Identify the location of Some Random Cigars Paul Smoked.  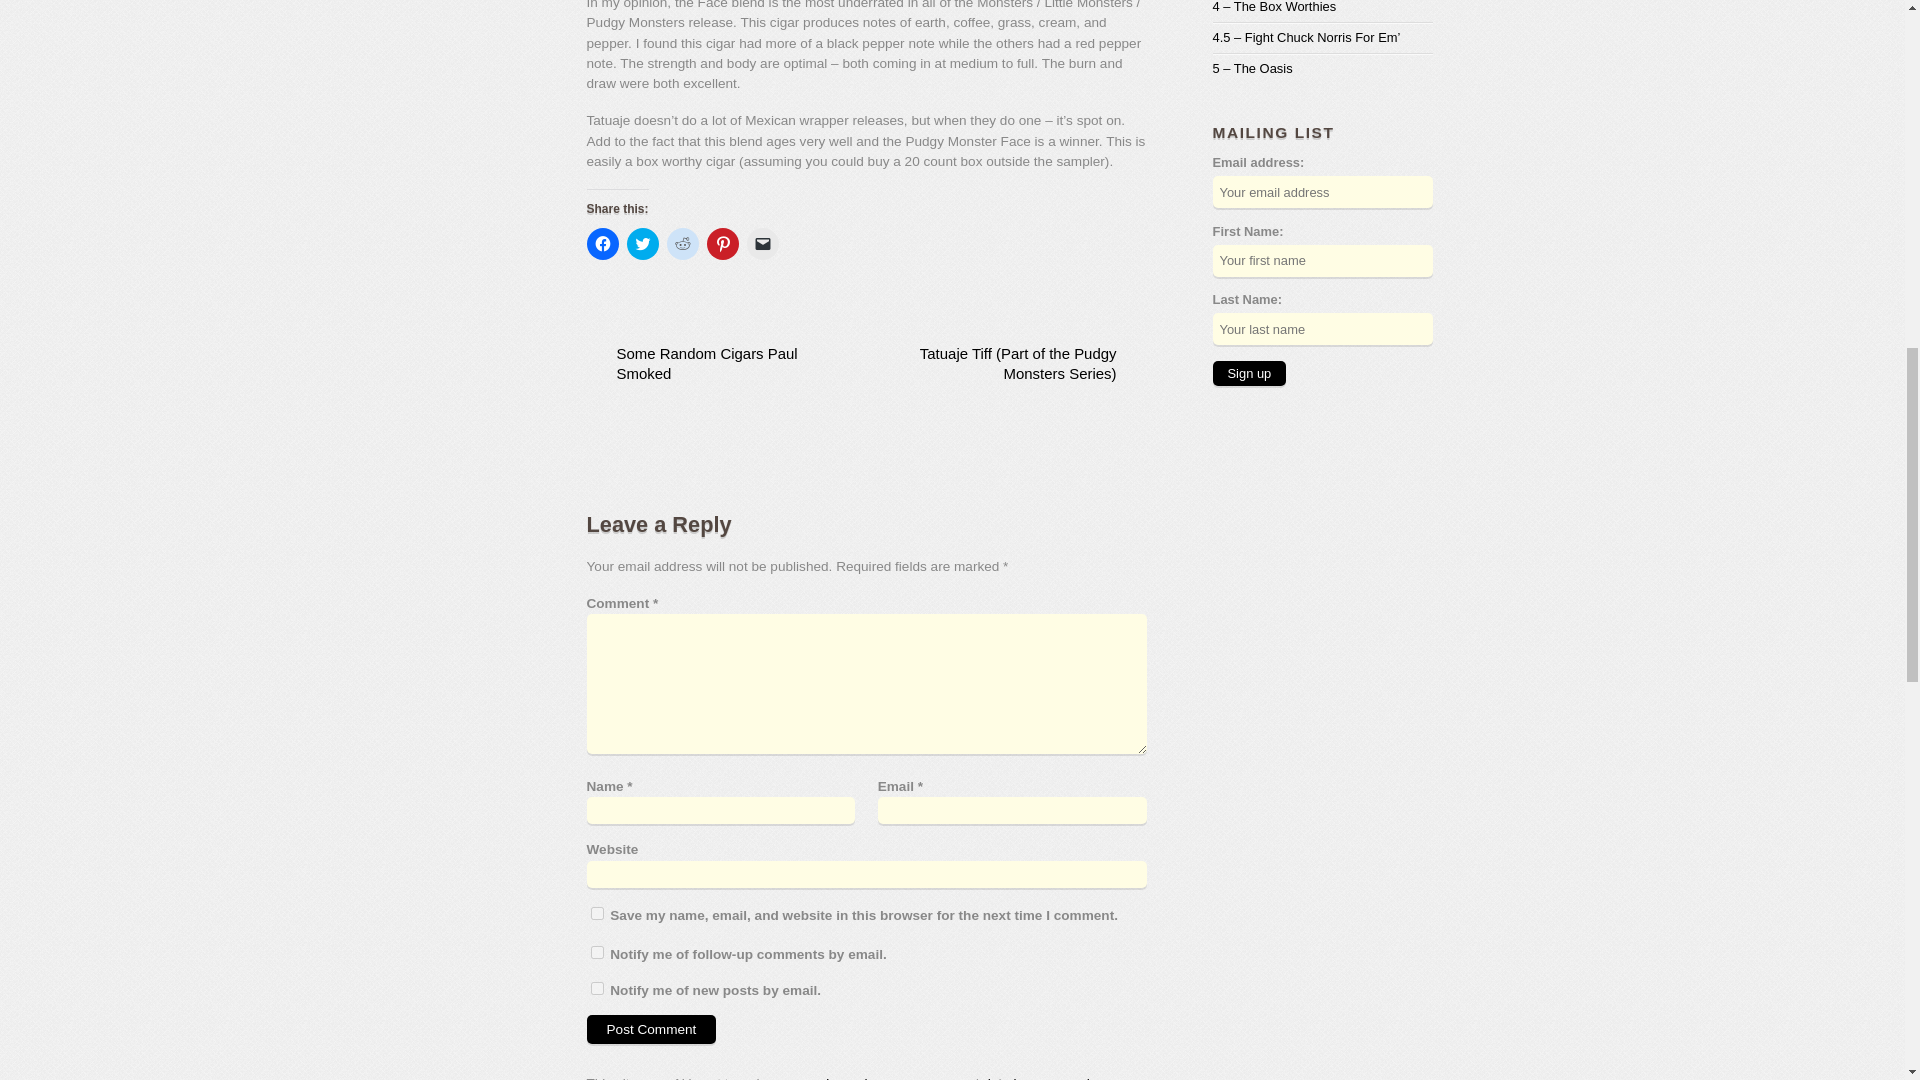
(711, 364).